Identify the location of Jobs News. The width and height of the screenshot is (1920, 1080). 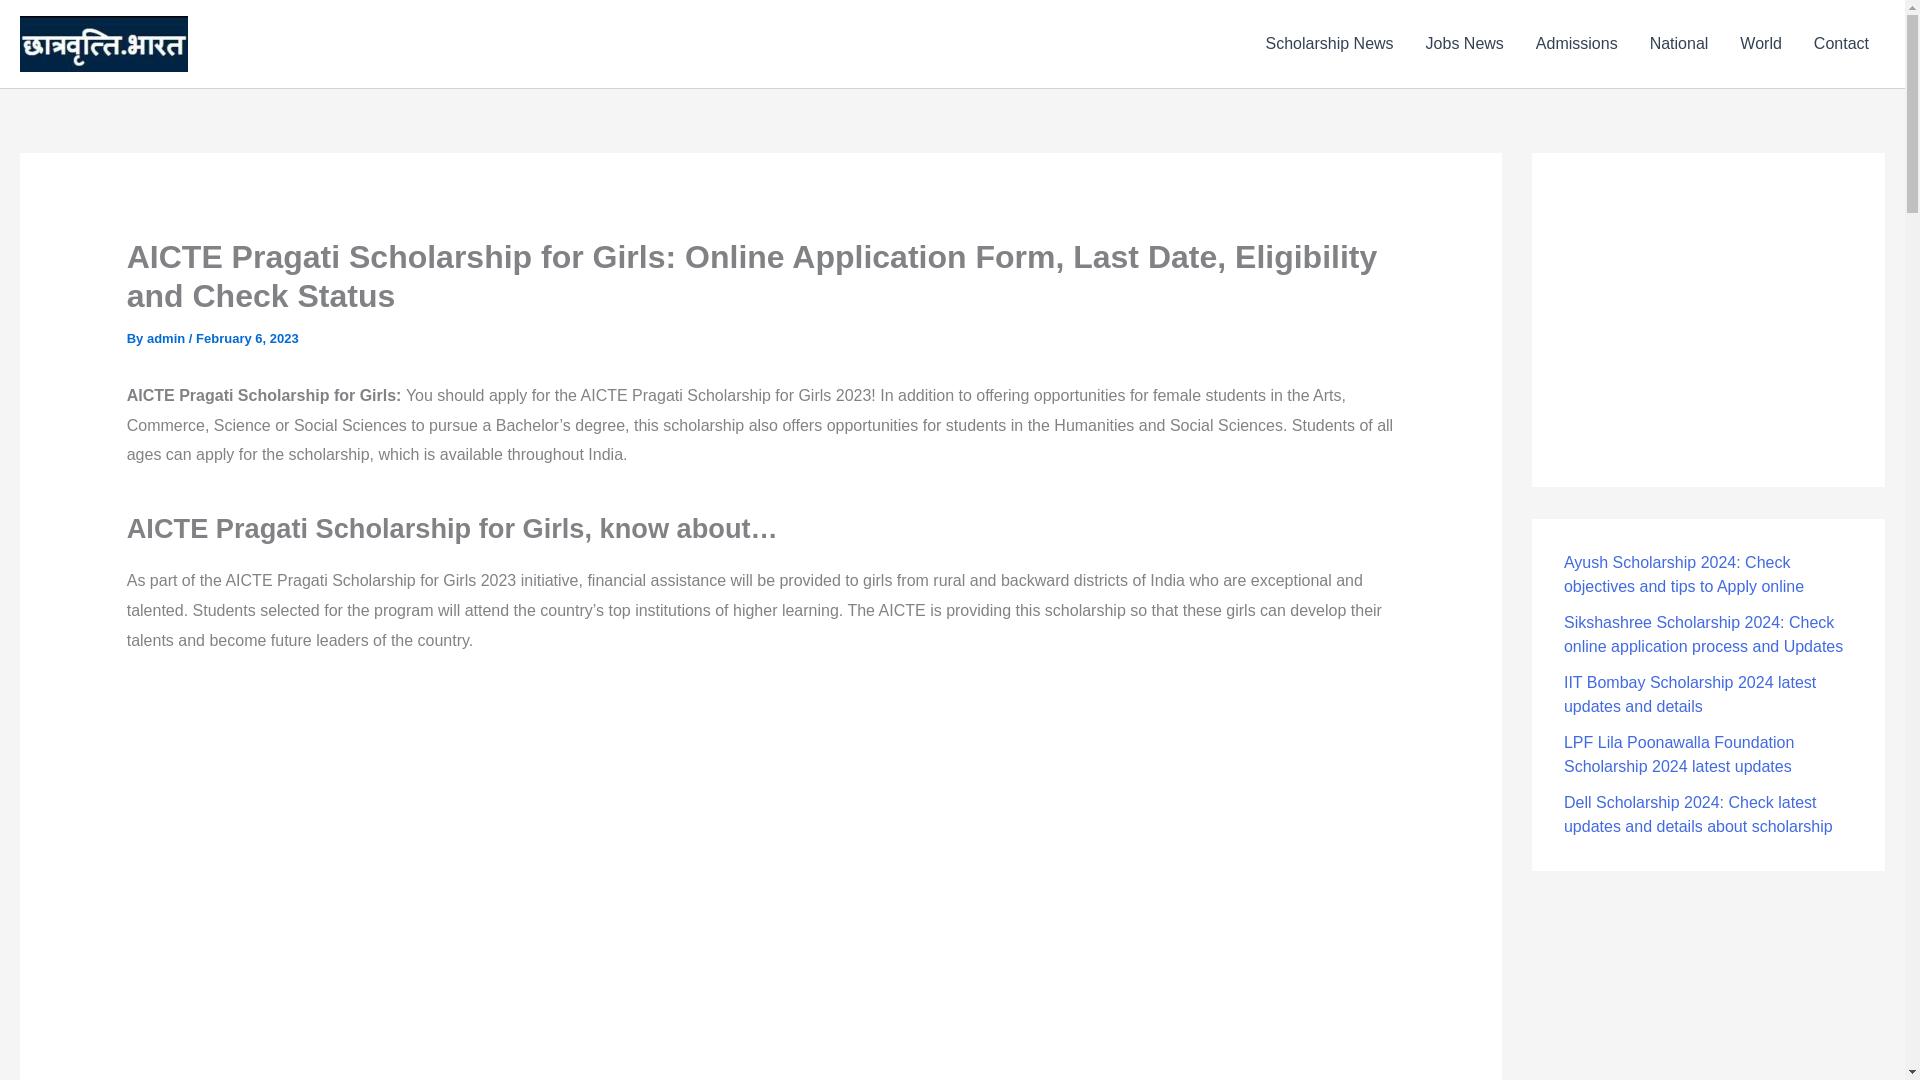
(1464, 44).